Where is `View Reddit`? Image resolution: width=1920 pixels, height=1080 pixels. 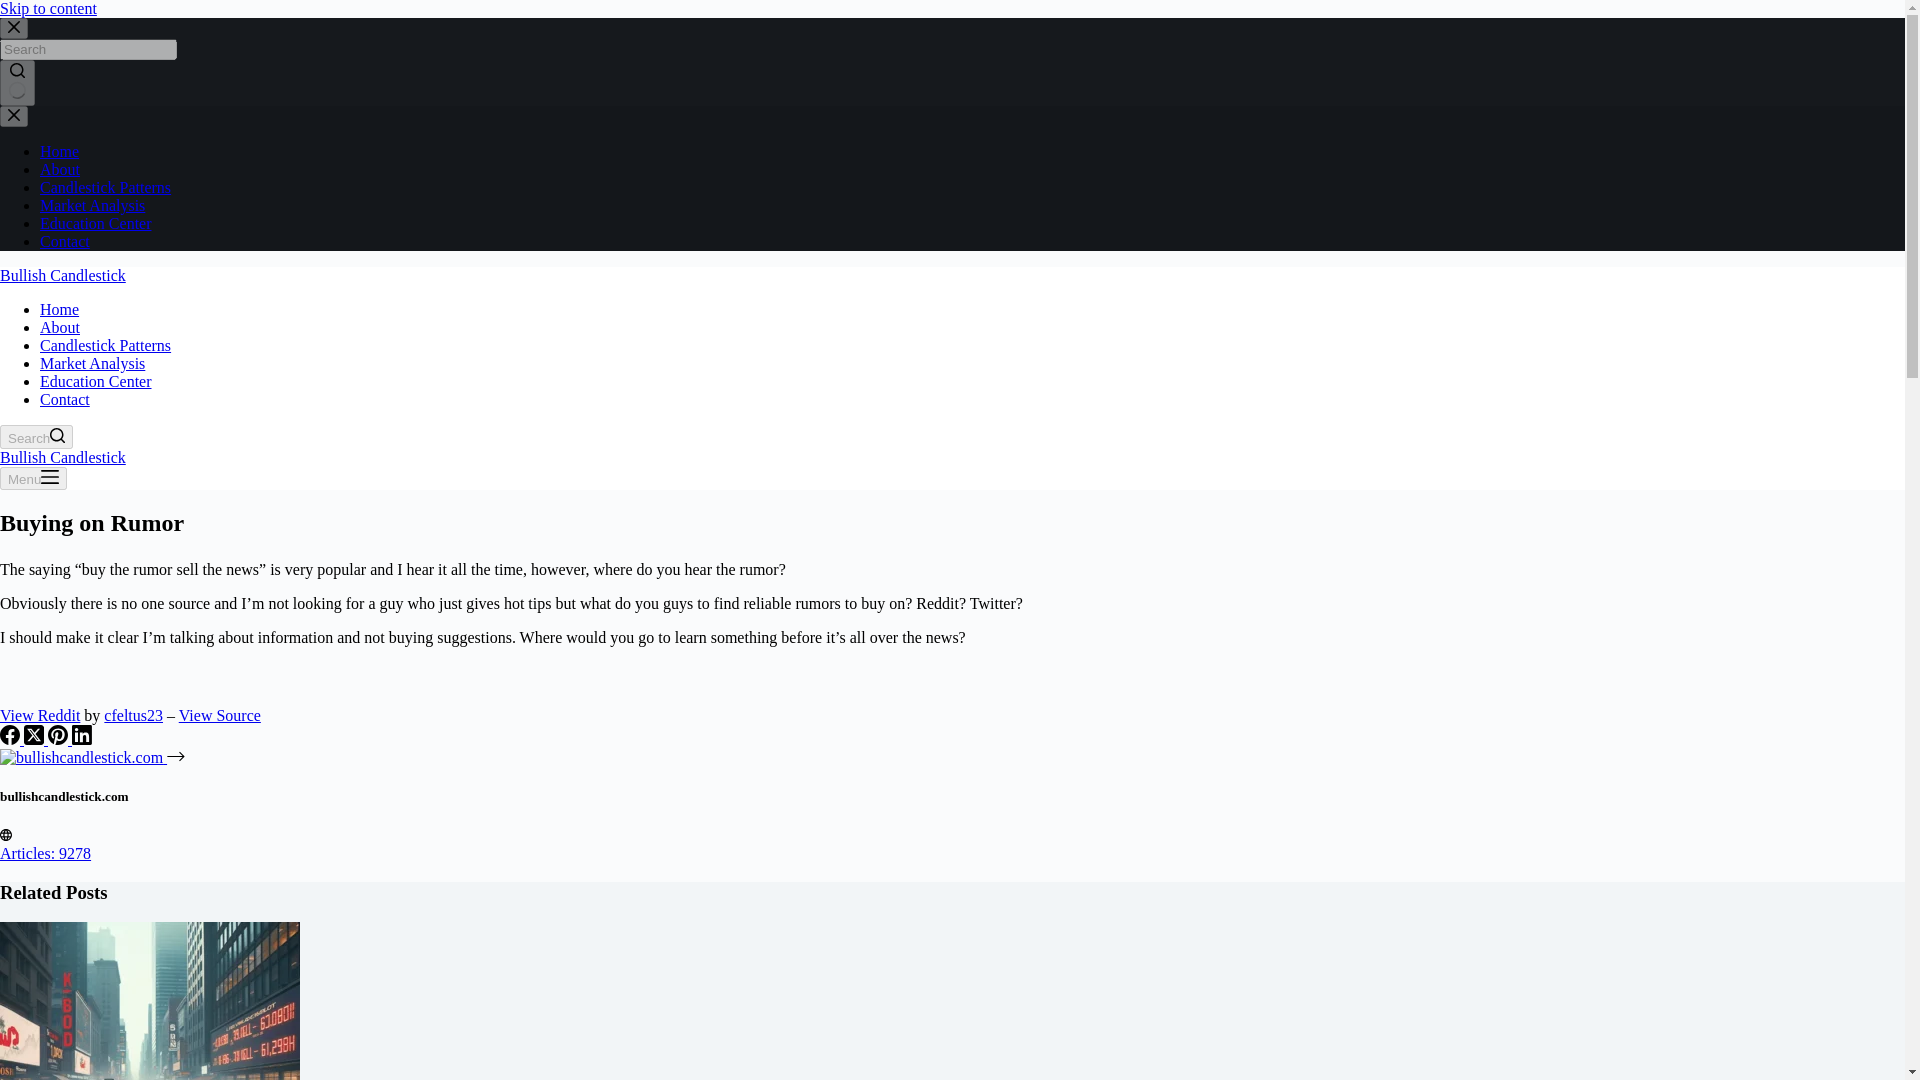
View Reddit is located at coordinates (40, 715).